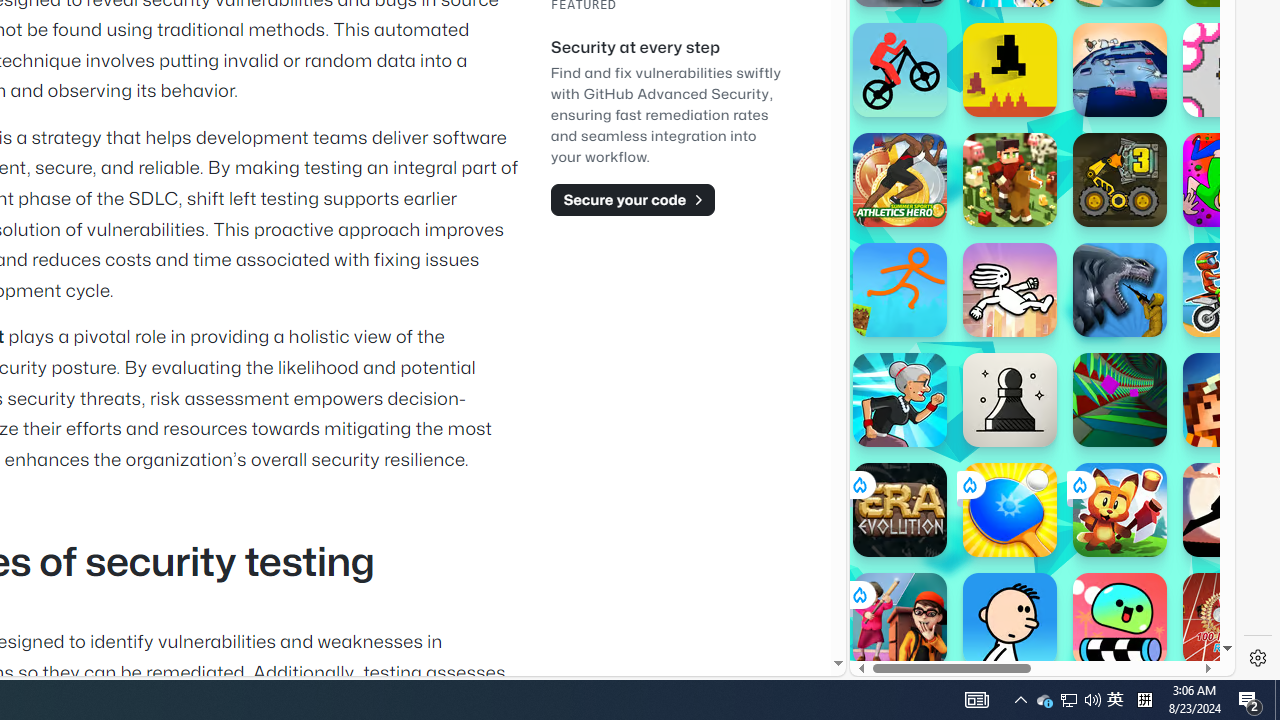 This screenshot has height=720, width=1280. Describe the element at coordinates (1092, 300) in the screenshot. I see `Combat Reloaded` at that location.